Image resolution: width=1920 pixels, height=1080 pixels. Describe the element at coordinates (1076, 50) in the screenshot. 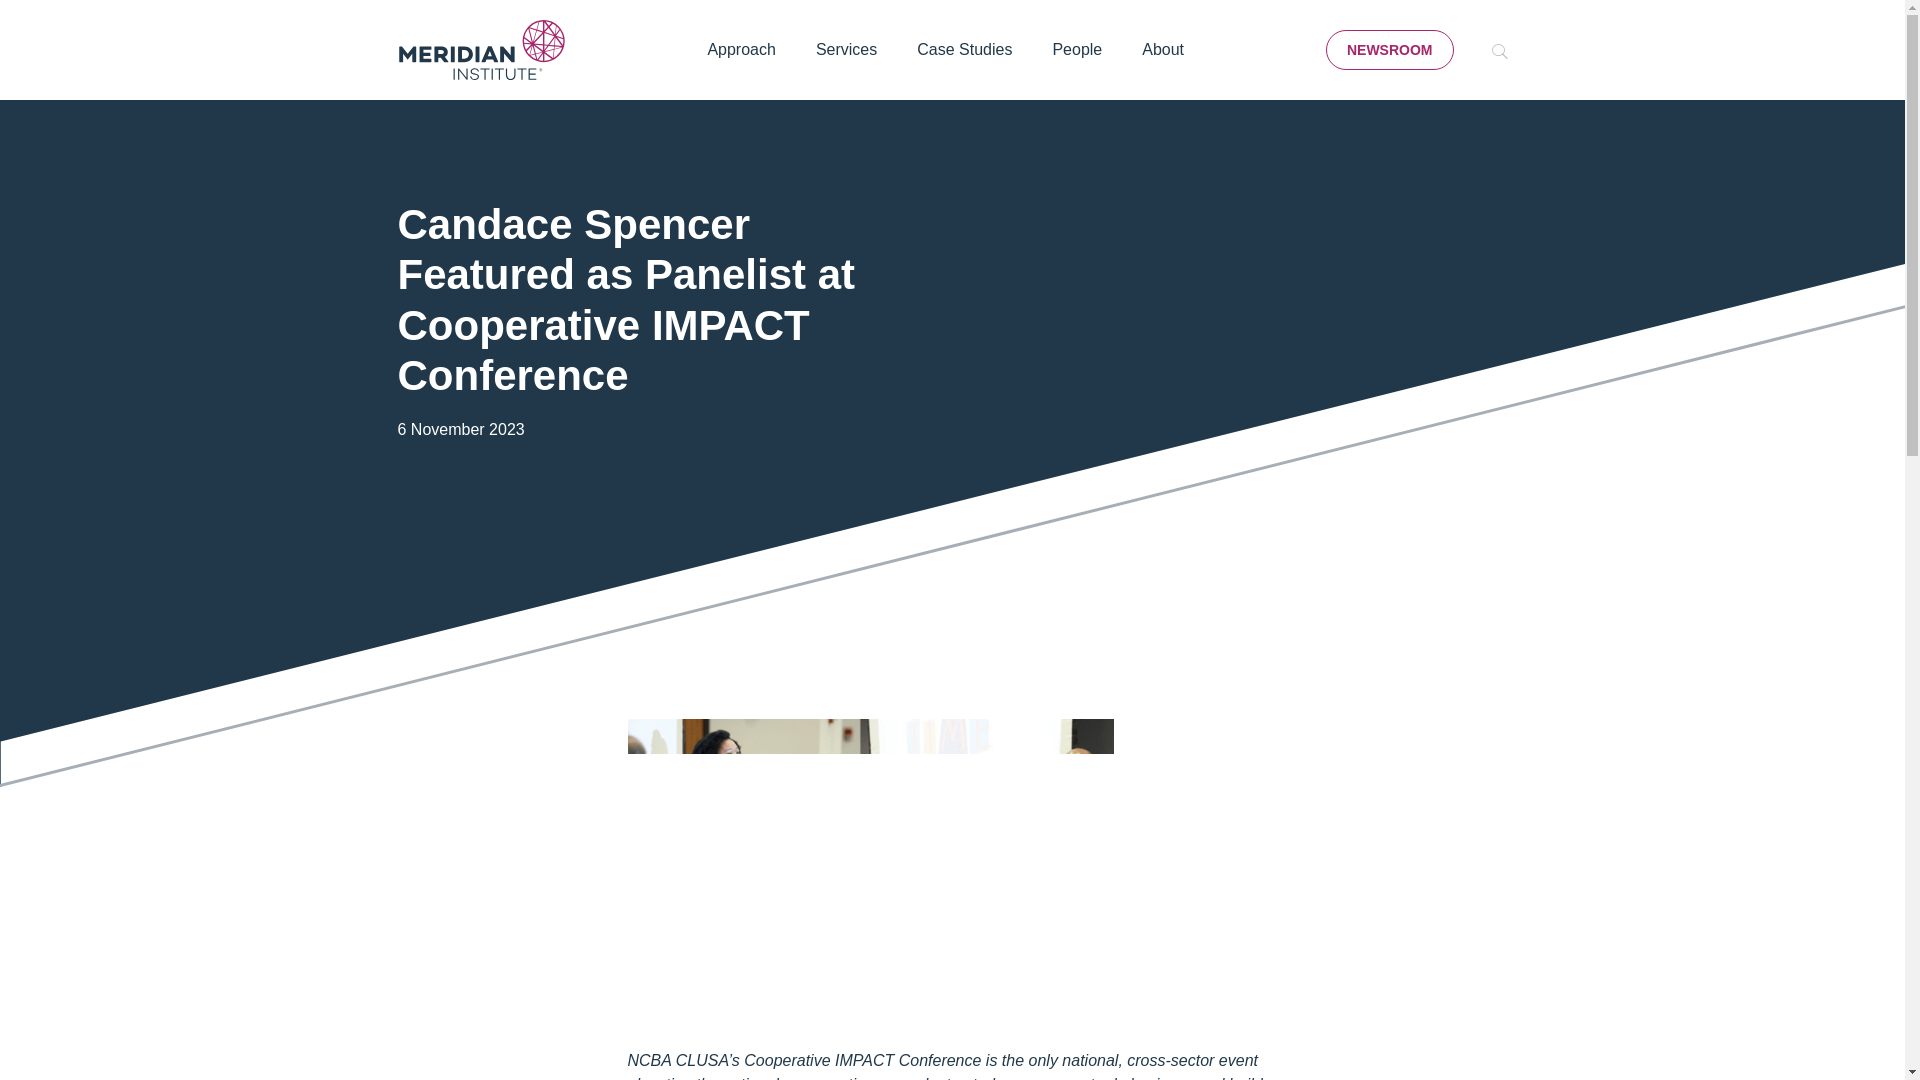

I see `People` at that location.